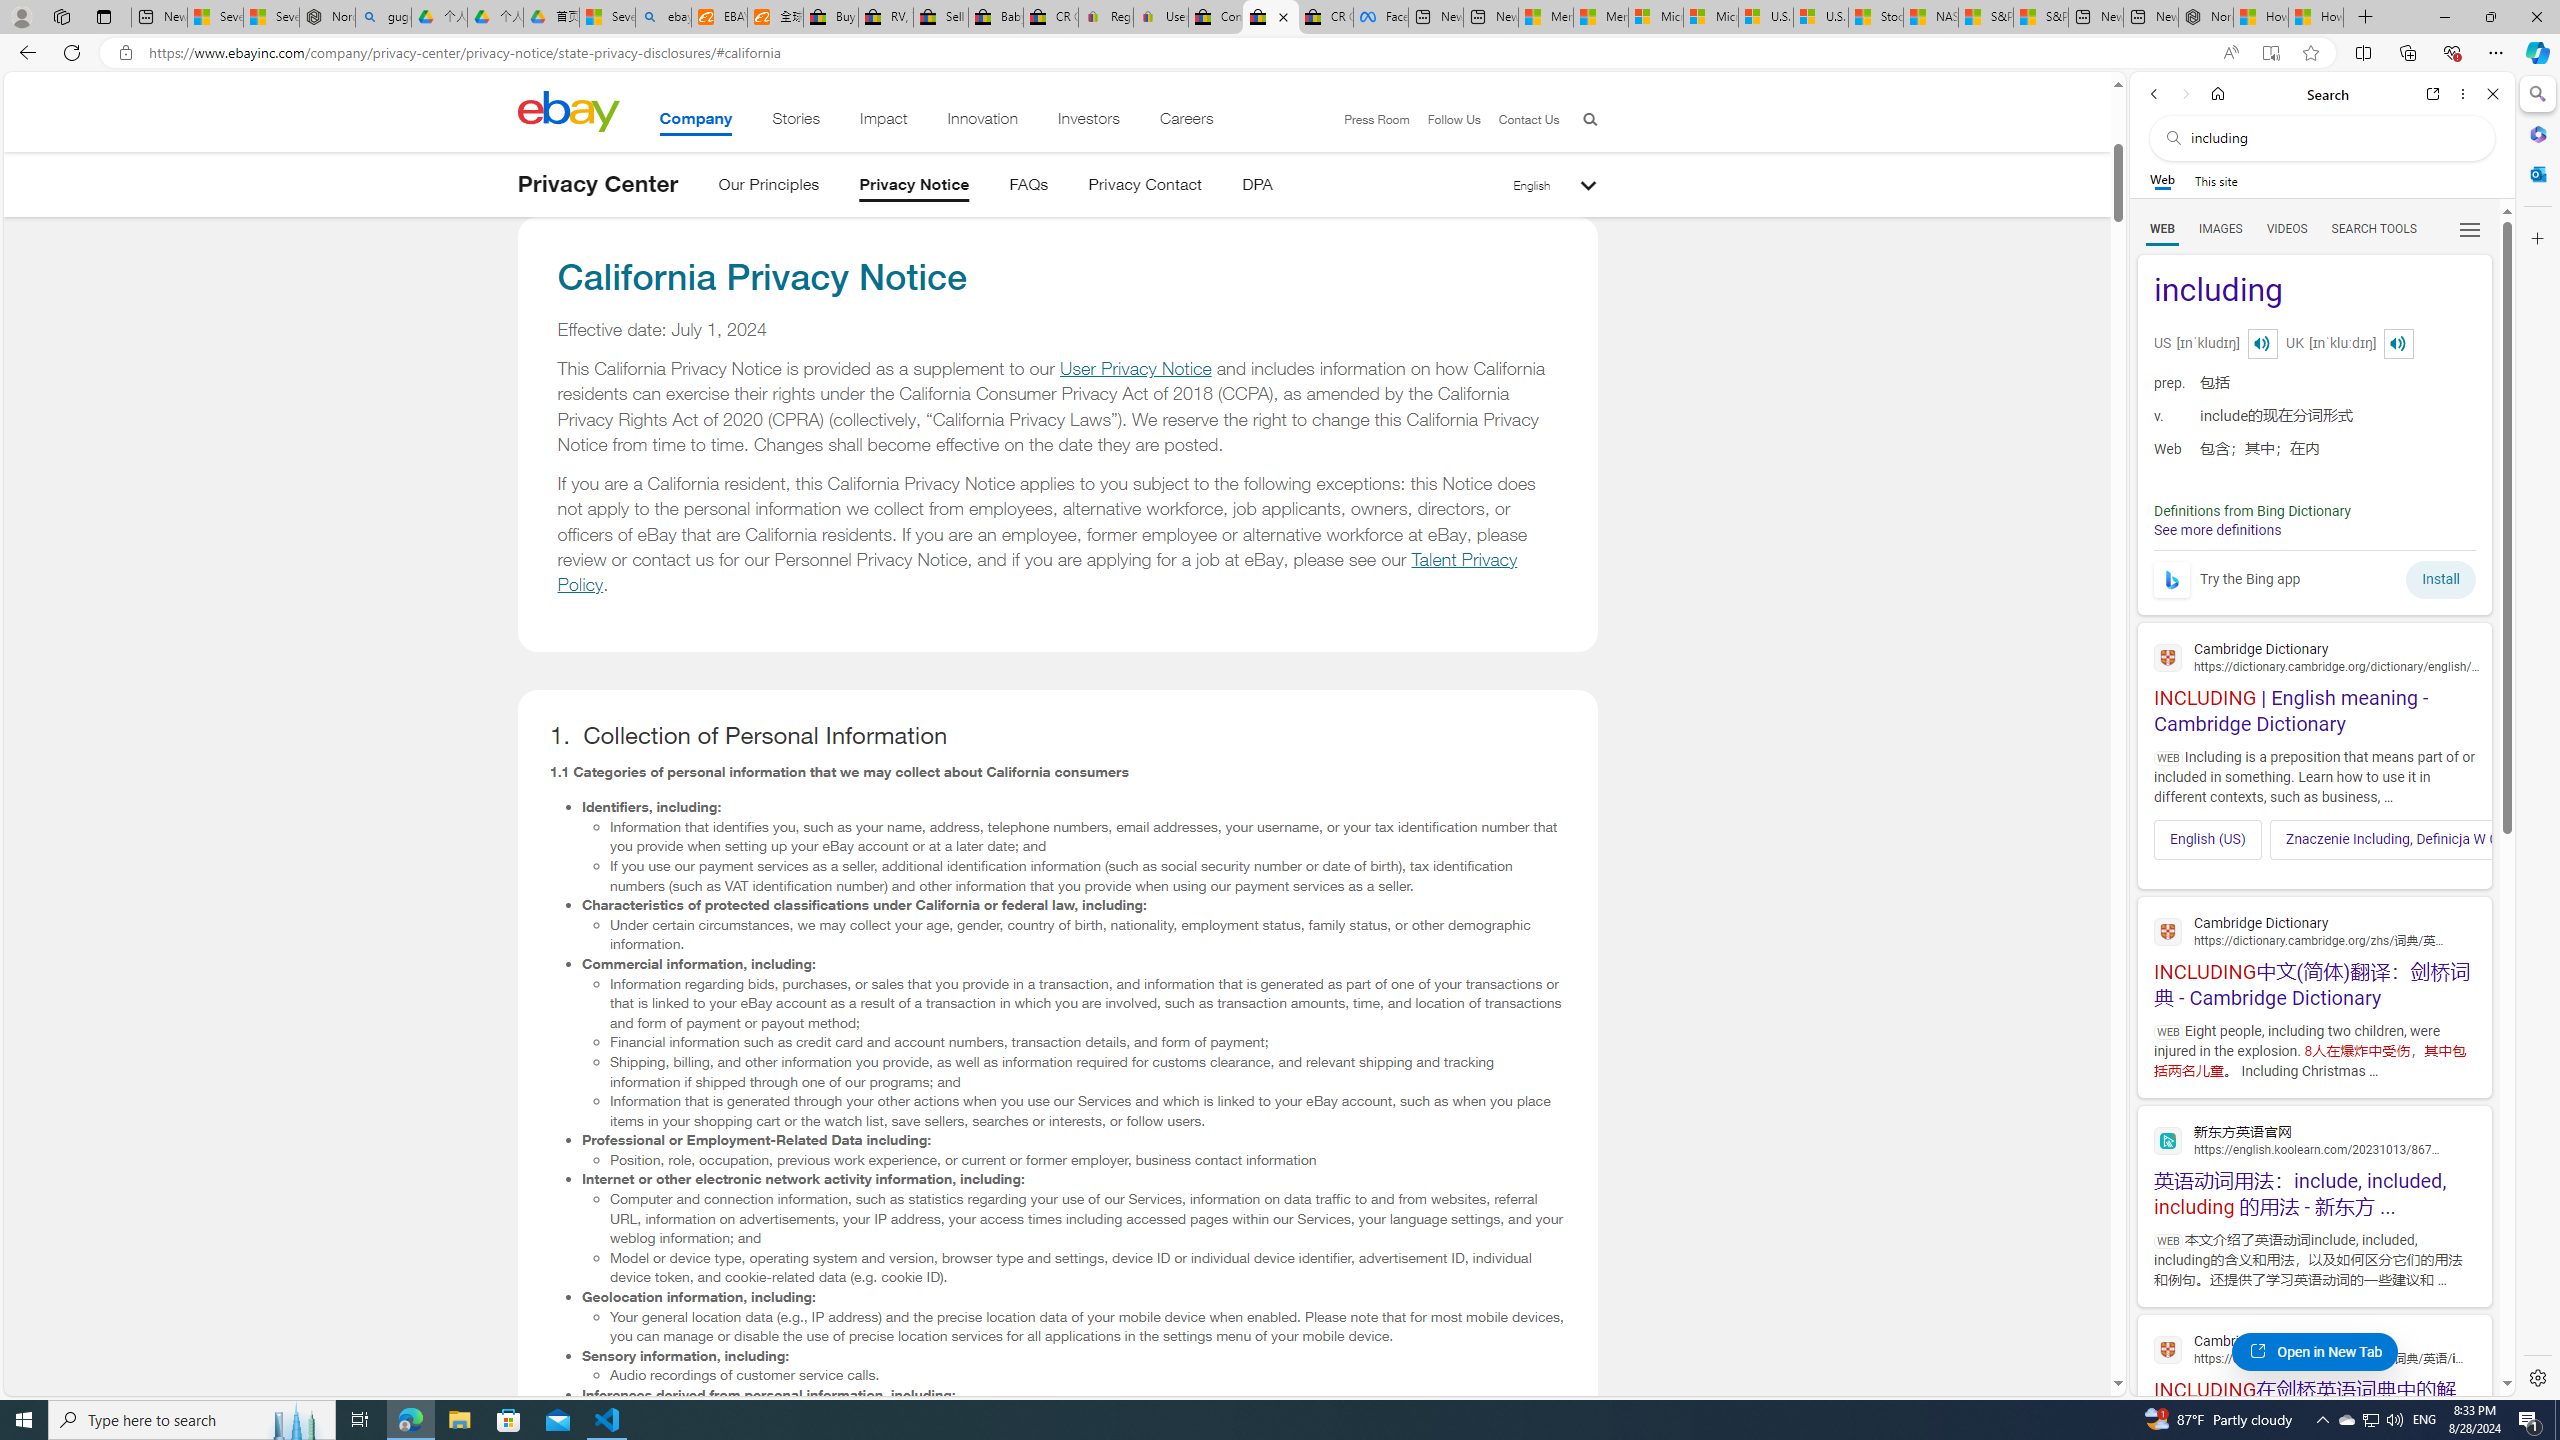  What do you see at coordinates (2468, 228) in the screenshot?
I see `Preferences` at bounding box center [2468, 228].